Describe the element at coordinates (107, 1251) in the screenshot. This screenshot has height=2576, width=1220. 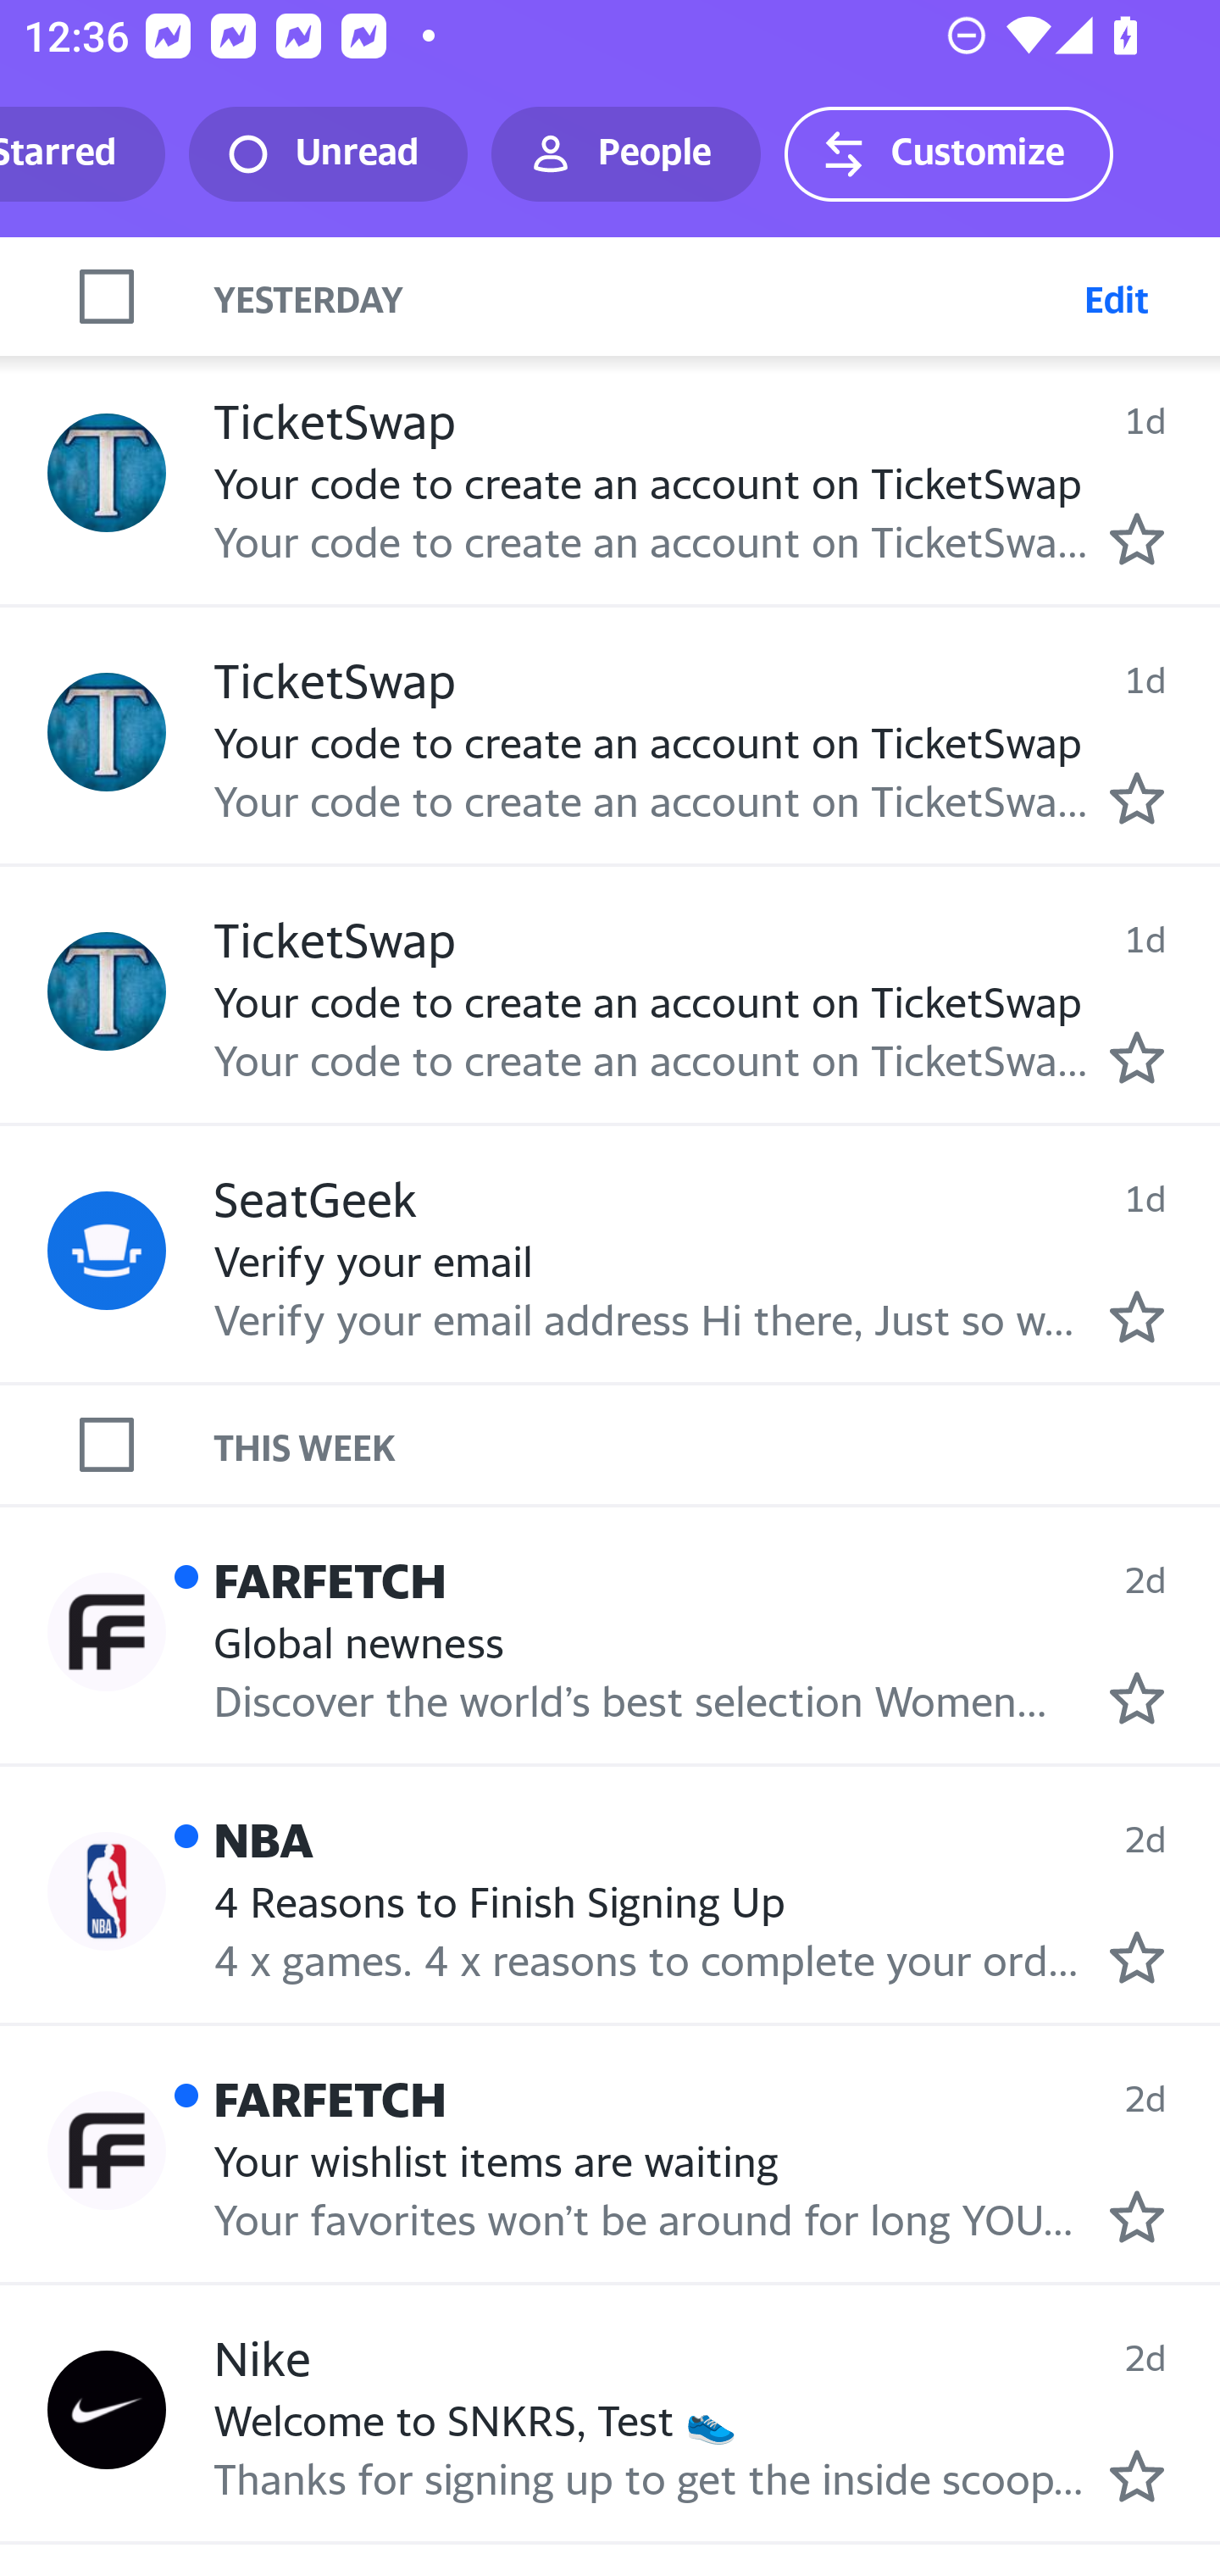
I see `Profile
SeatGeek` at that location.